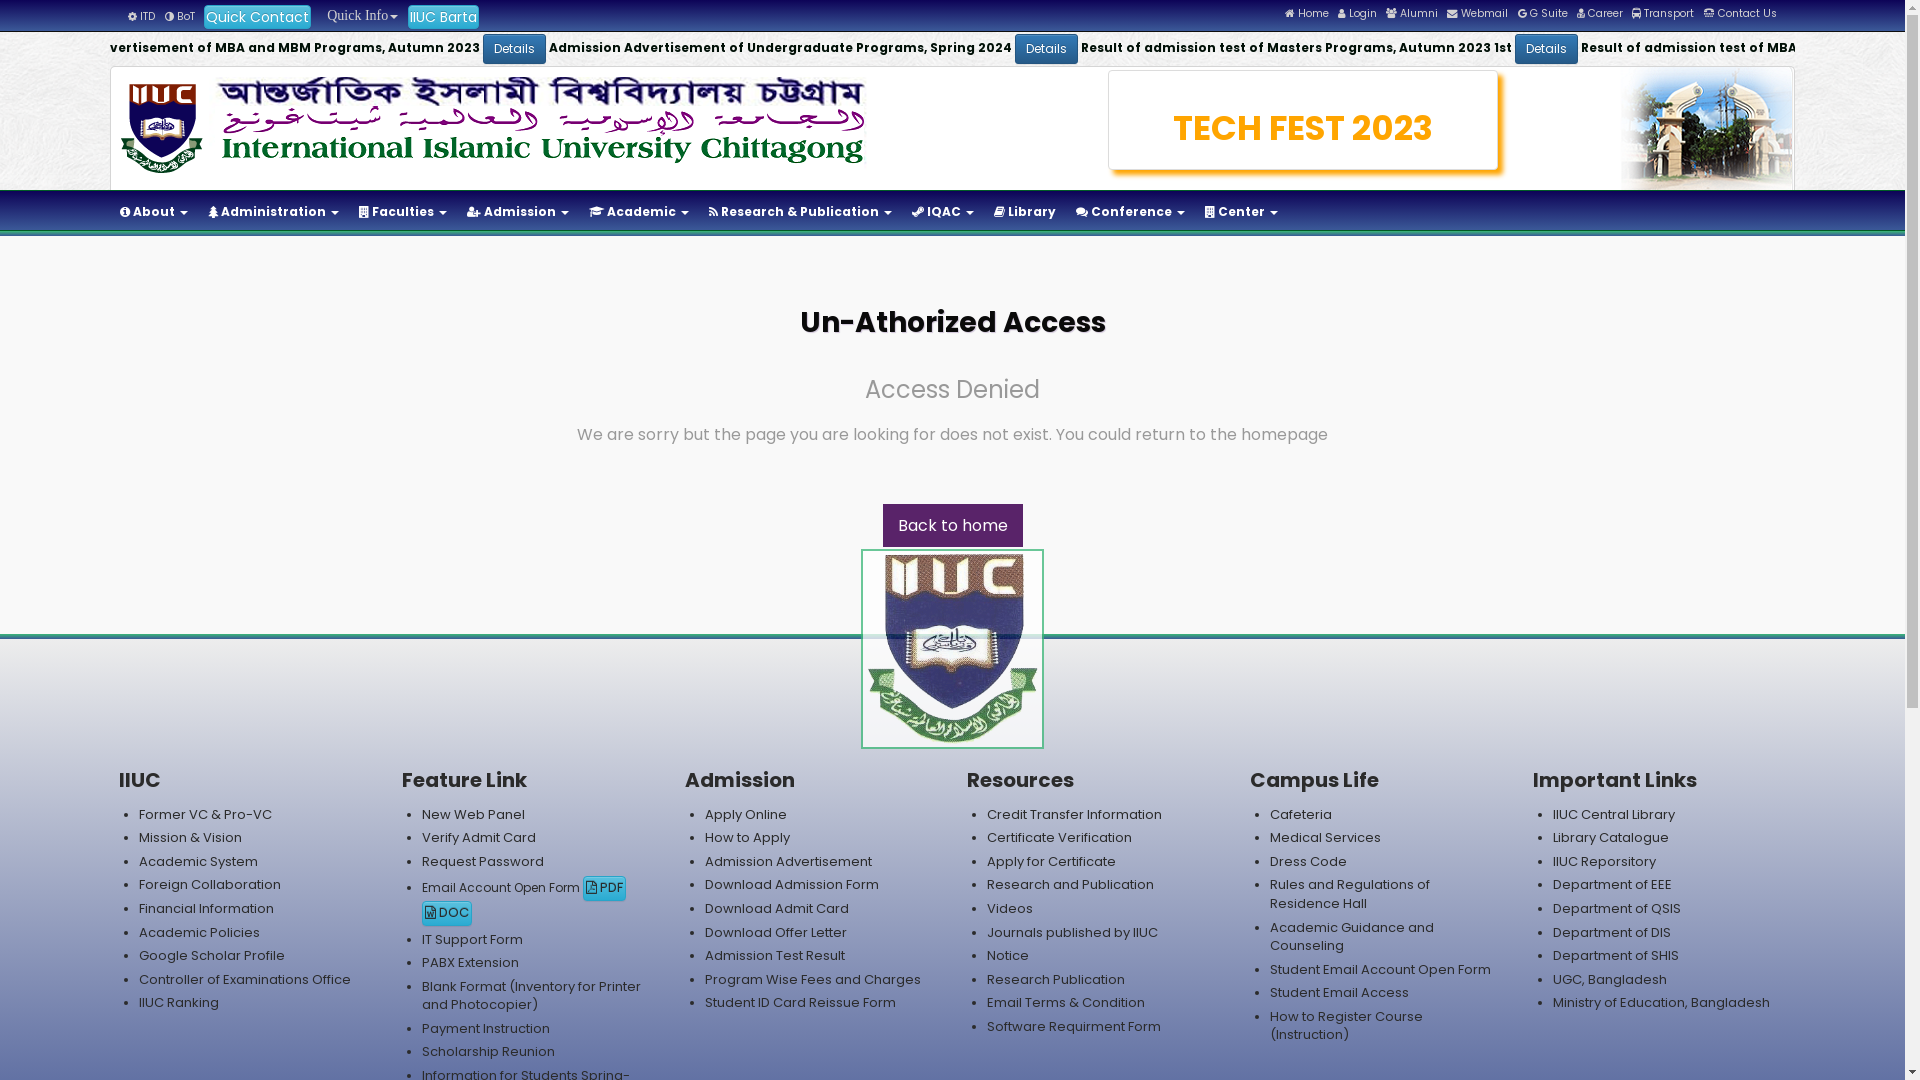  I want to click on Blank Format (Inventory for Printer and Photocopier), so click(532, 996).